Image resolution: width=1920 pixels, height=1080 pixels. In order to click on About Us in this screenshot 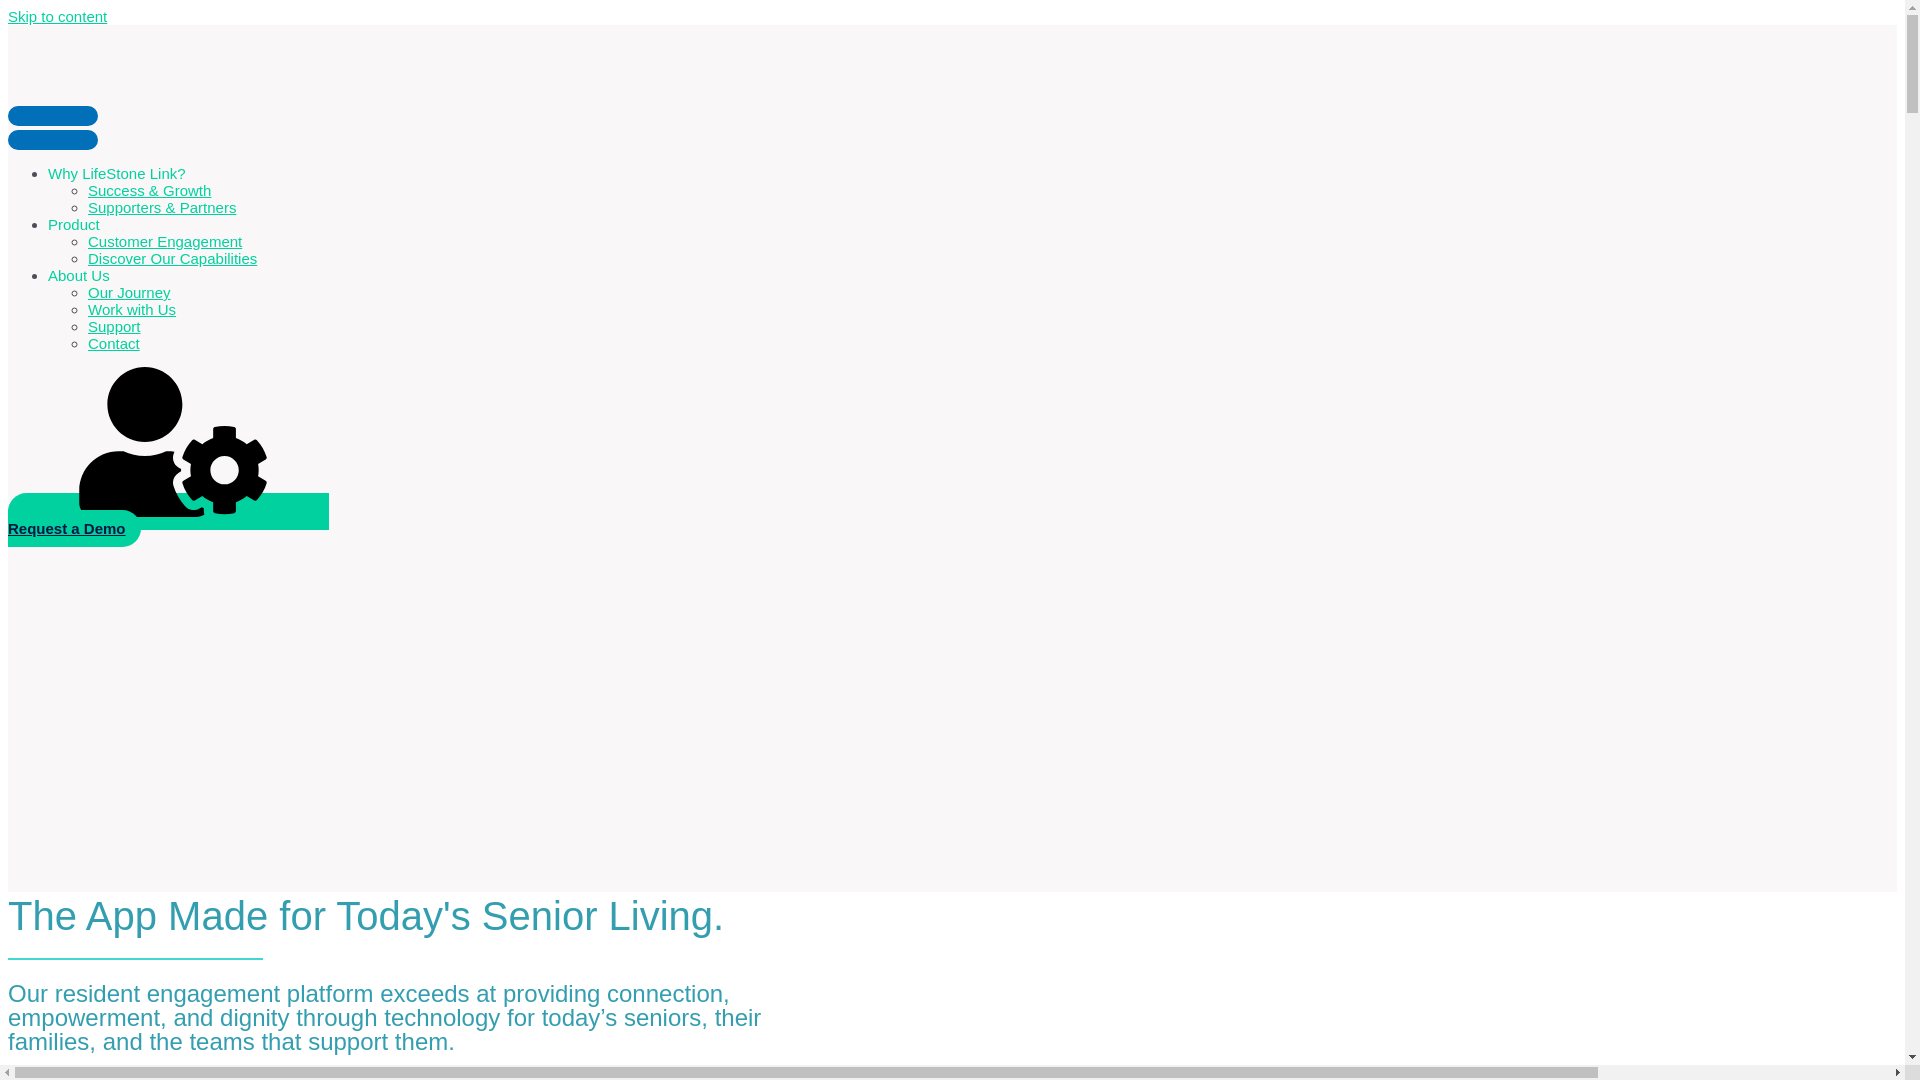, I will do `click(78, 275)`.